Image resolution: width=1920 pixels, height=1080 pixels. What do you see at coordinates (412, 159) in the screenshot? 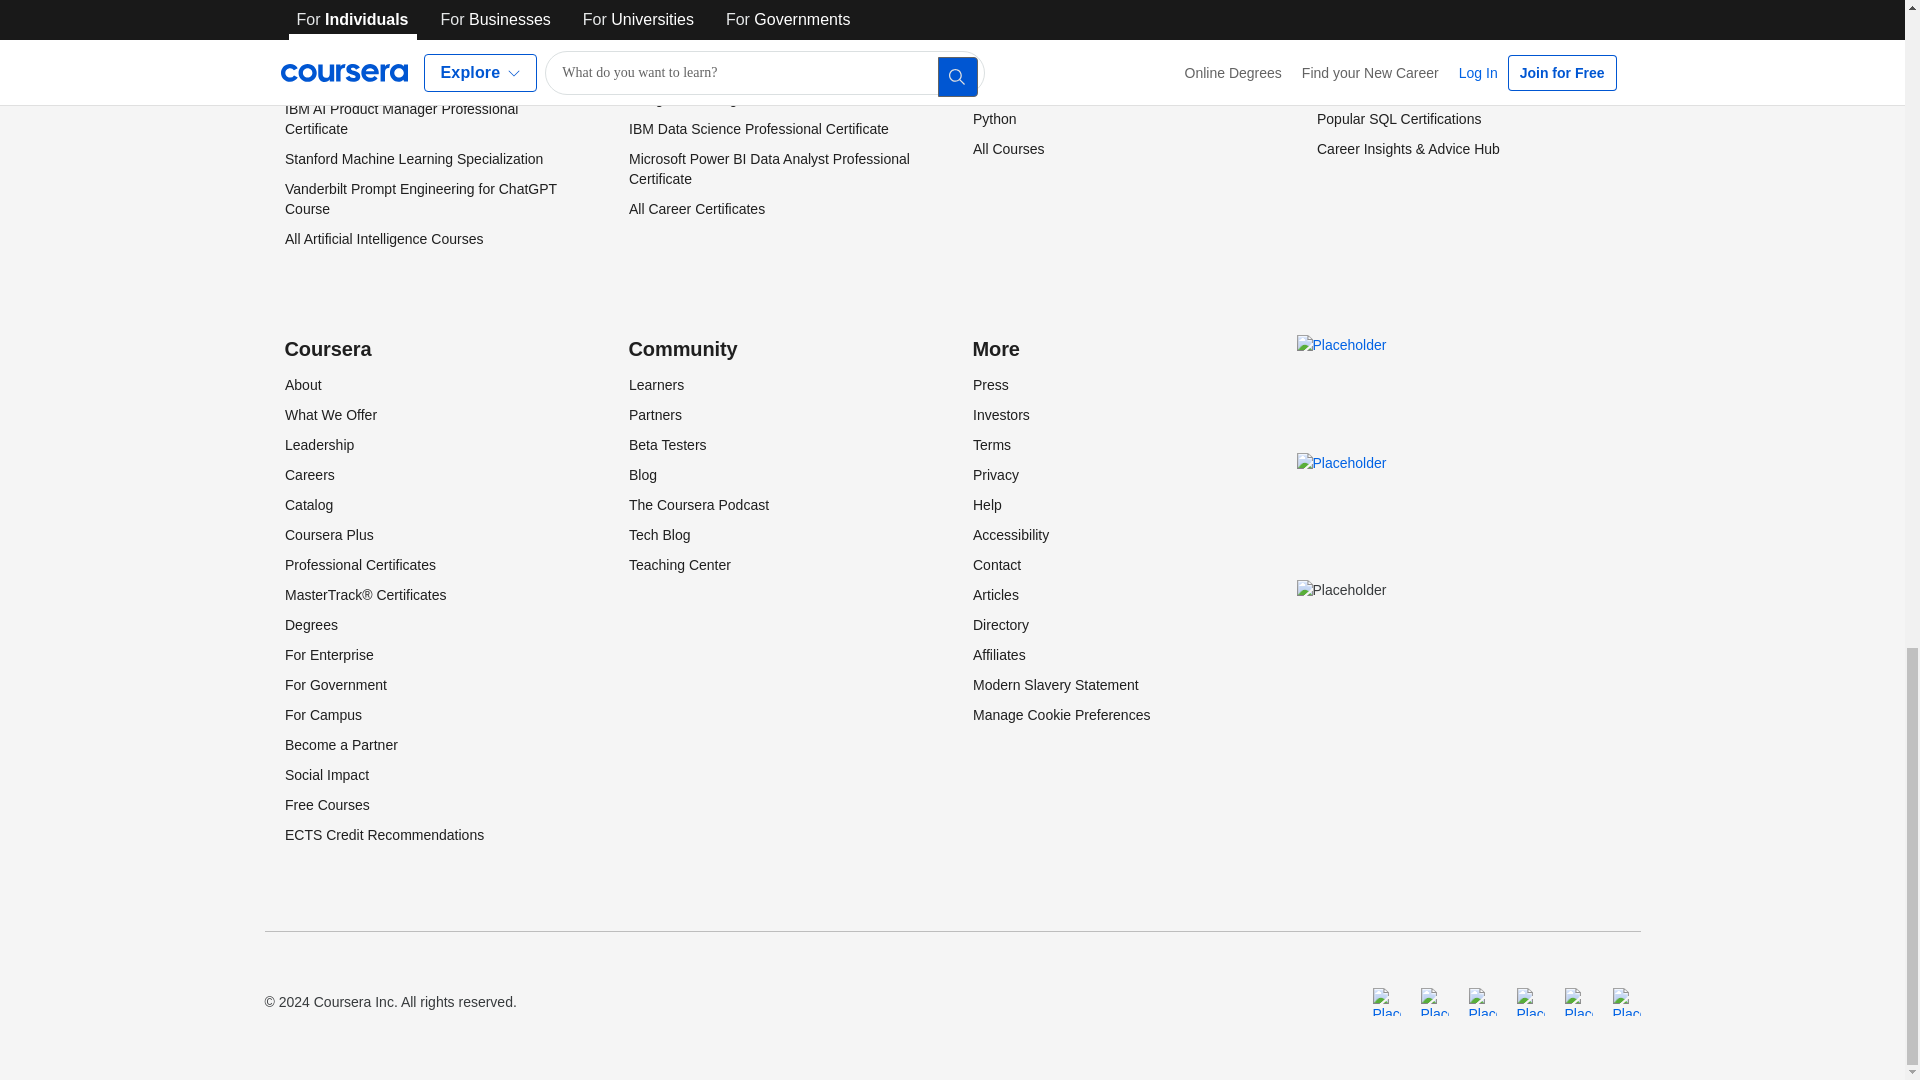
I see `Stanford Machine Learning Specialization` at bounding box center [412, 159].